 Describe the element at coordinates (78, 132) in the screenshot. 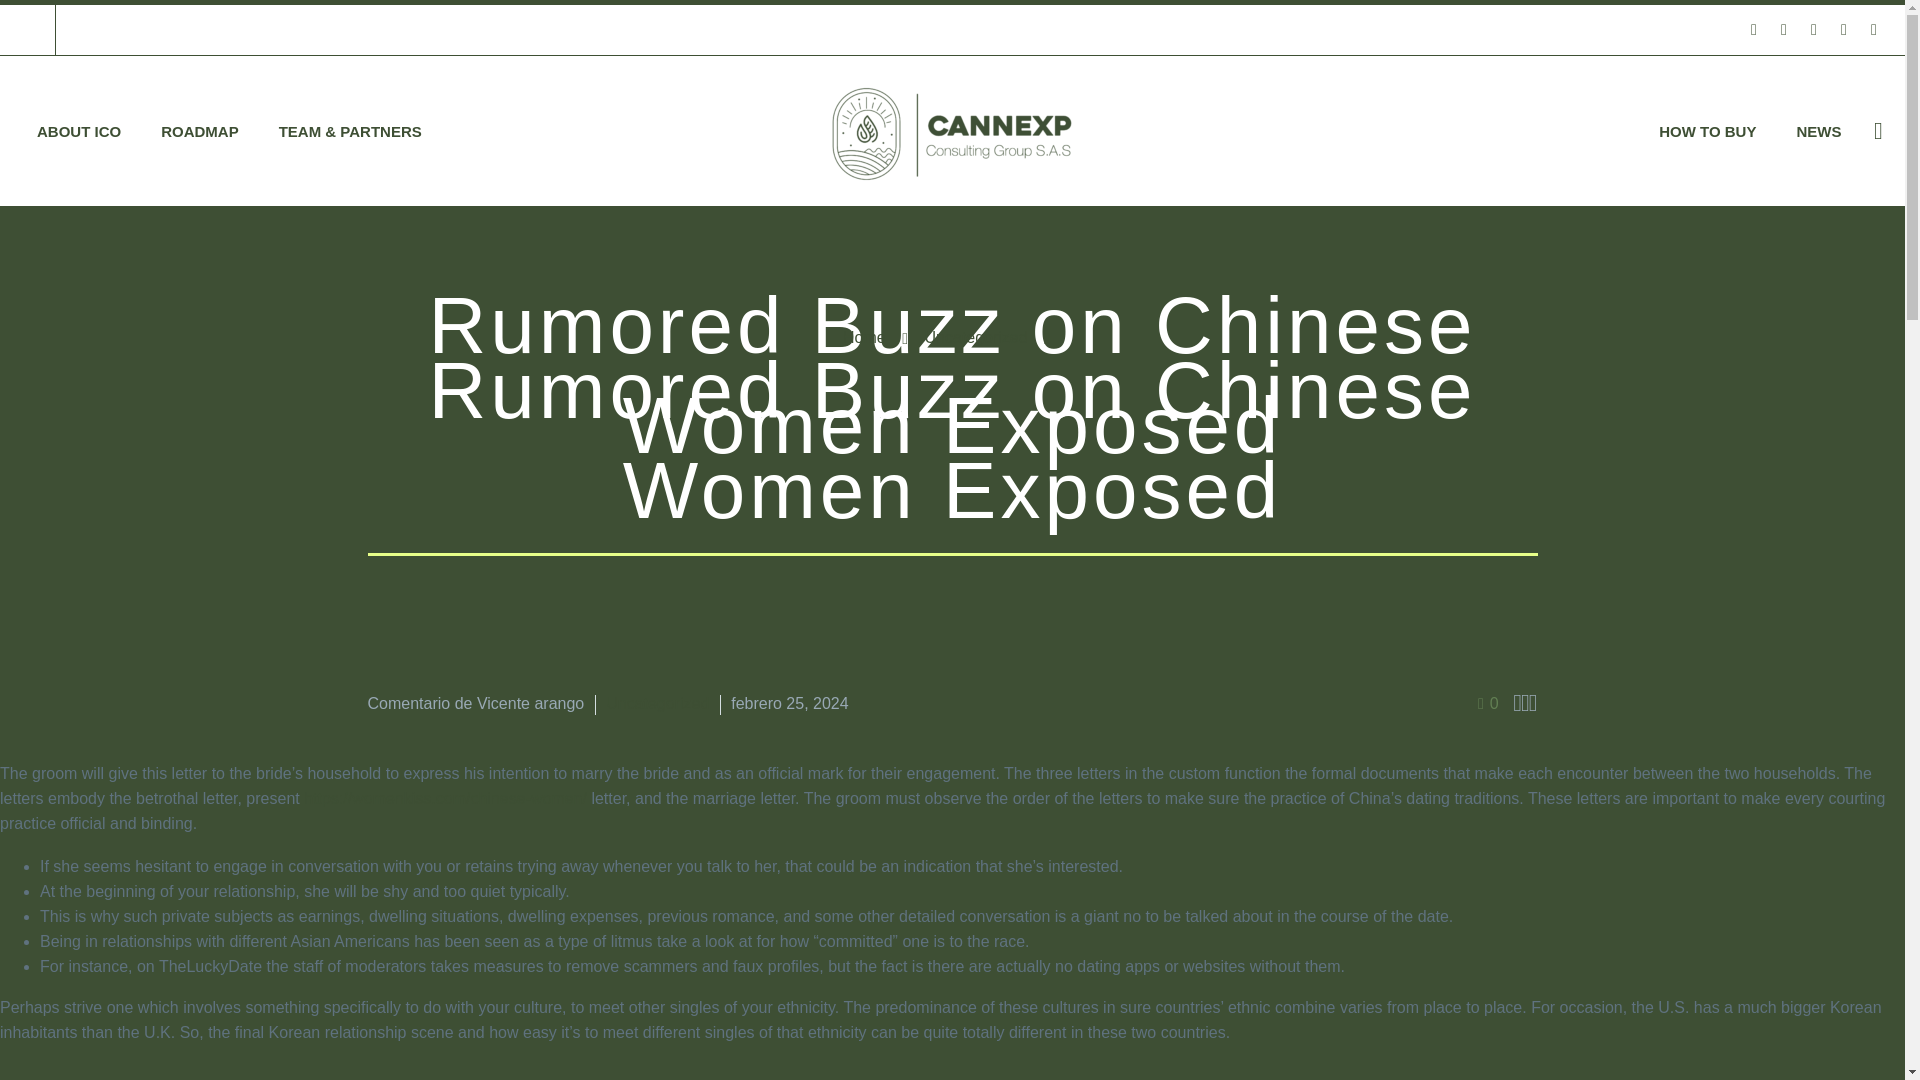

I see `ABOUT ICO` at that location.